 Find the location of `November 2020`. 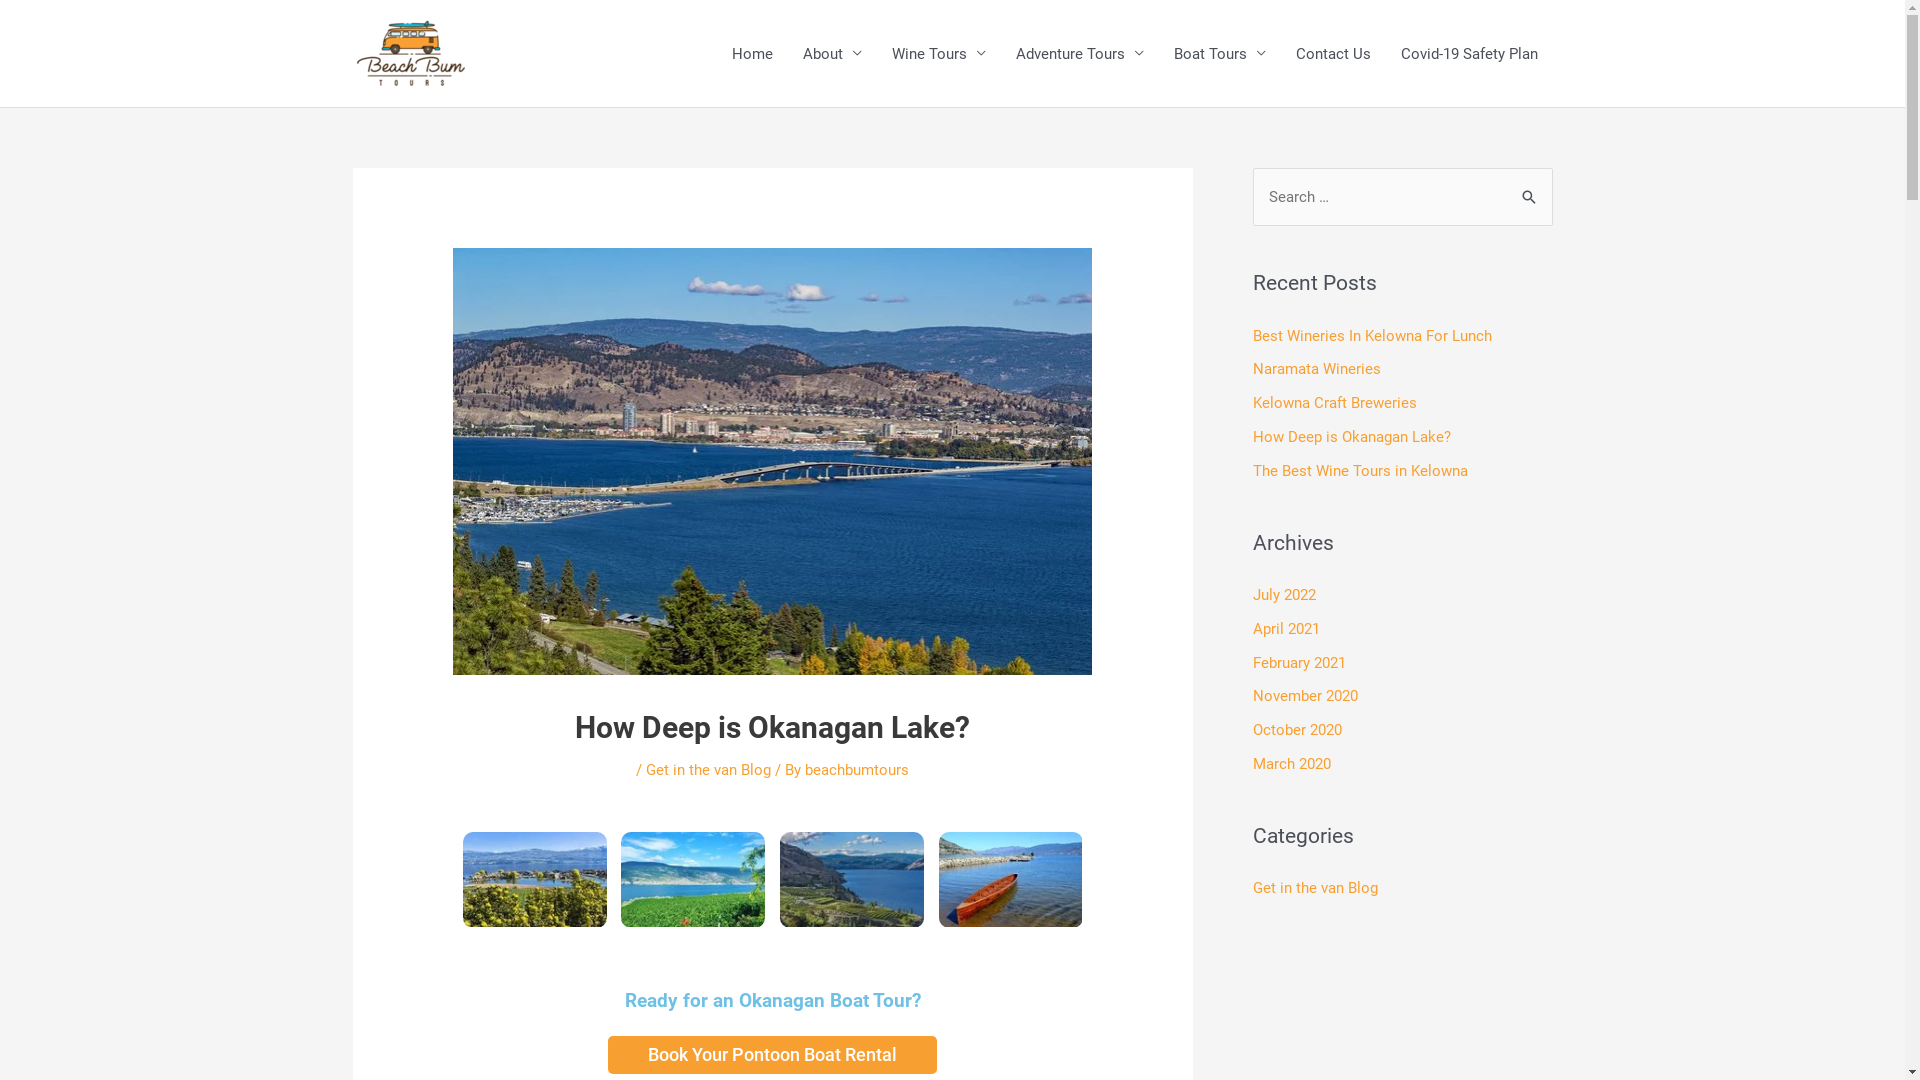

November 2020 is located at coordinates (1304, 696).